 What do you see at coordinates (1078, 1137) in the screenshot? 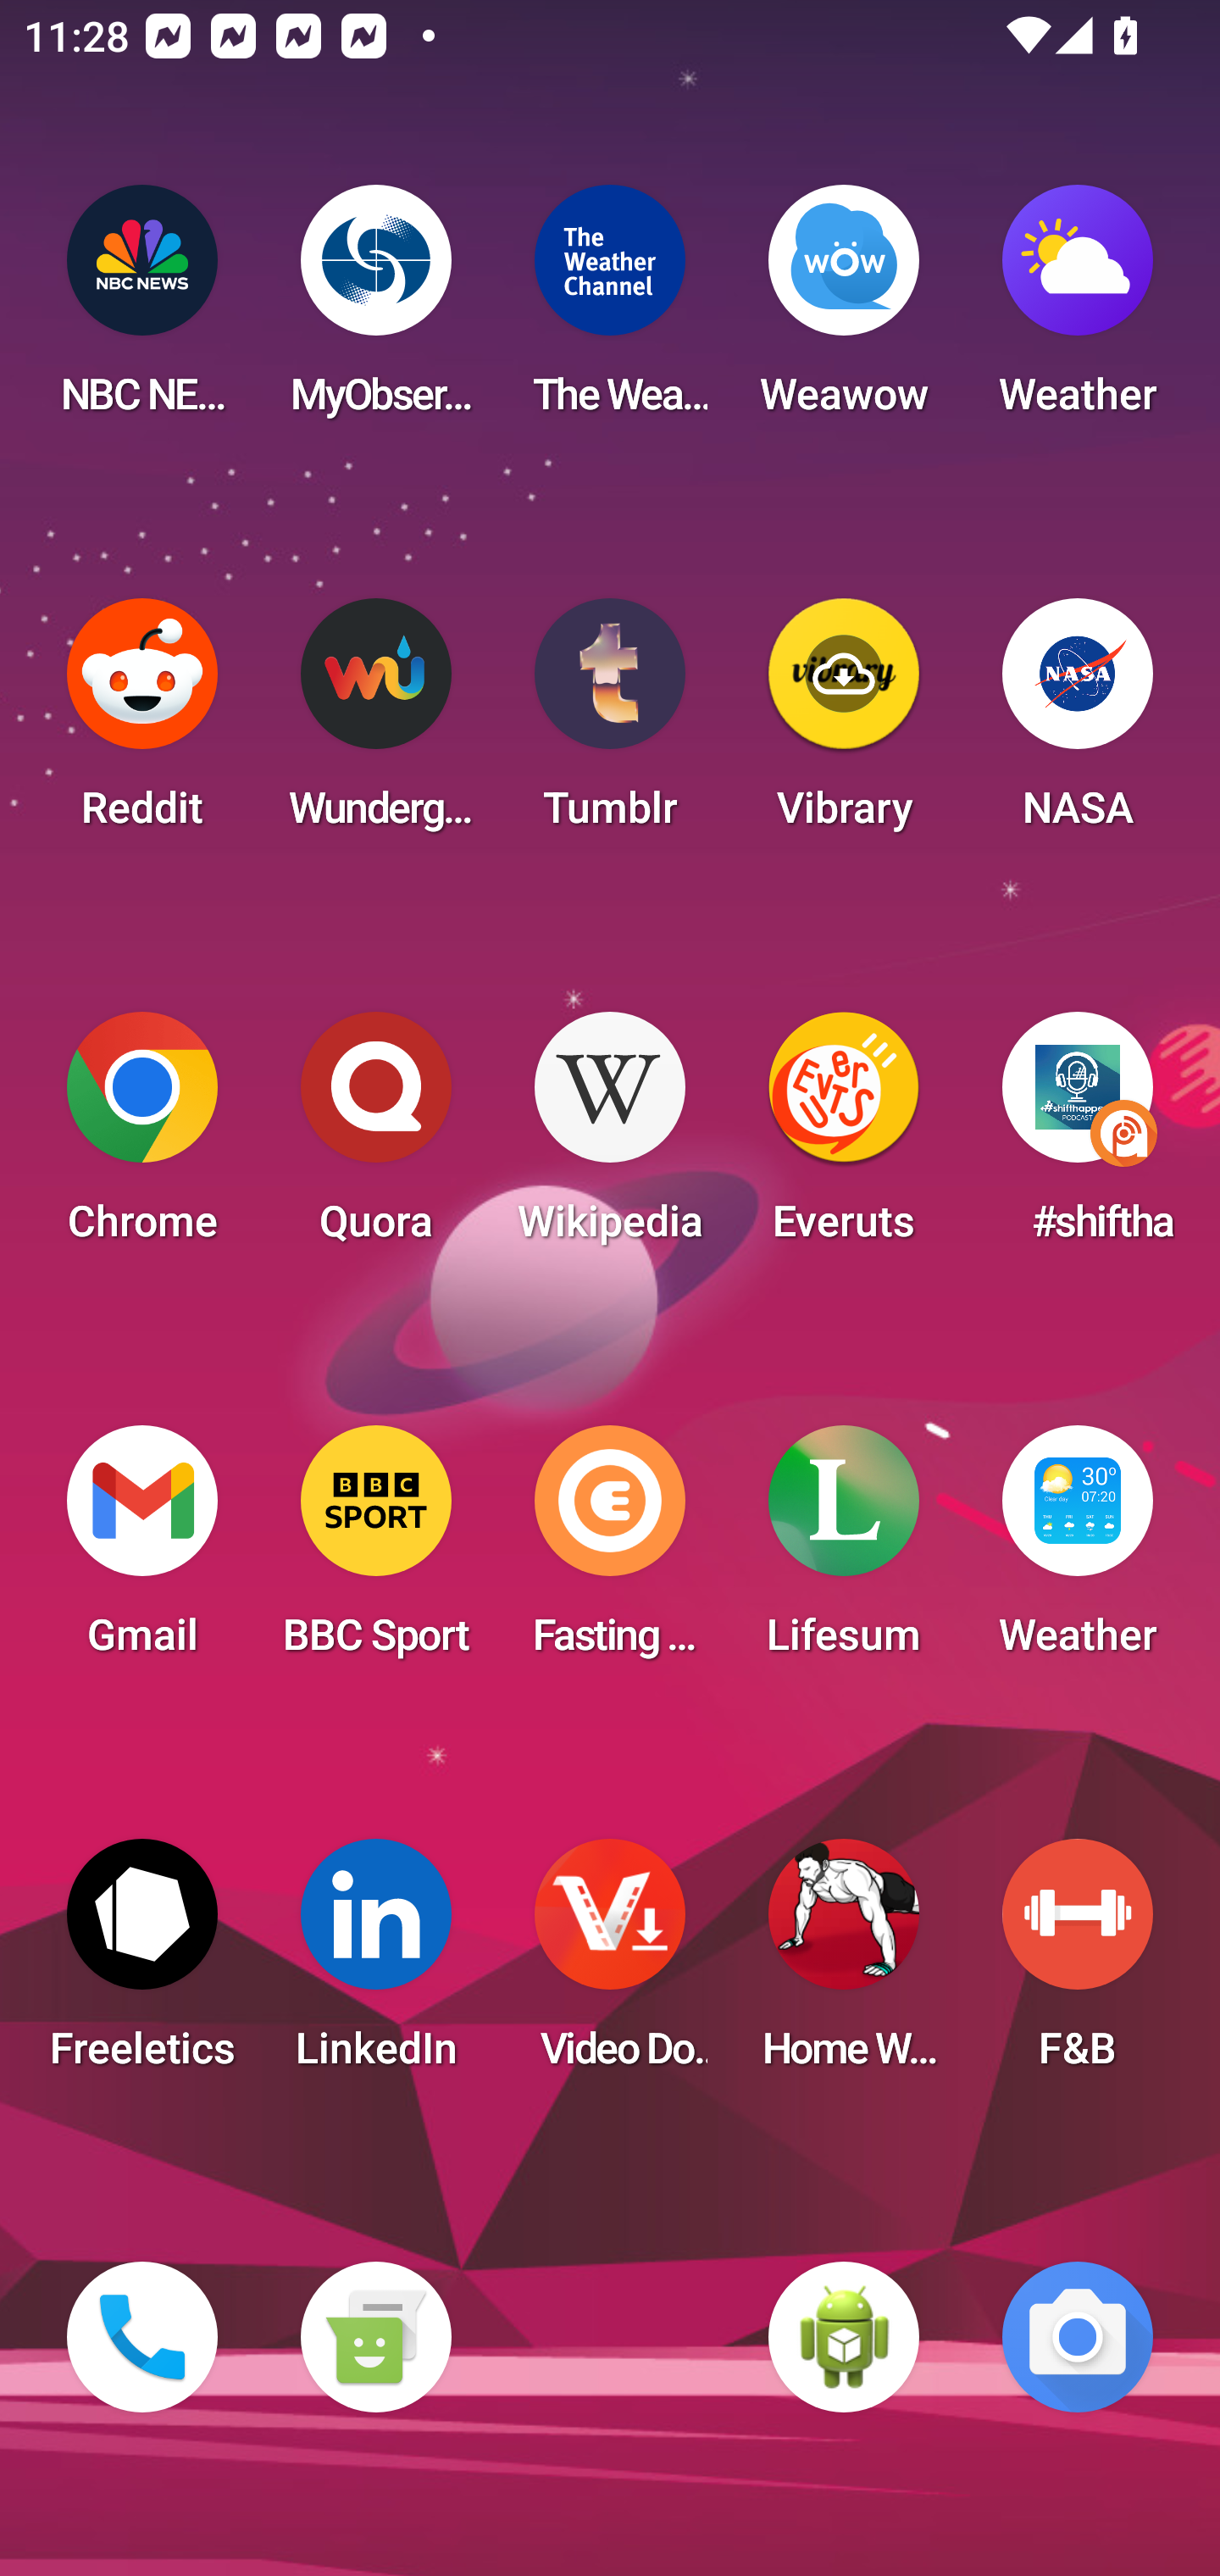
I see `#shifthappens in the Digital Workplace Podcast` at bounding box center [1078, 1137].